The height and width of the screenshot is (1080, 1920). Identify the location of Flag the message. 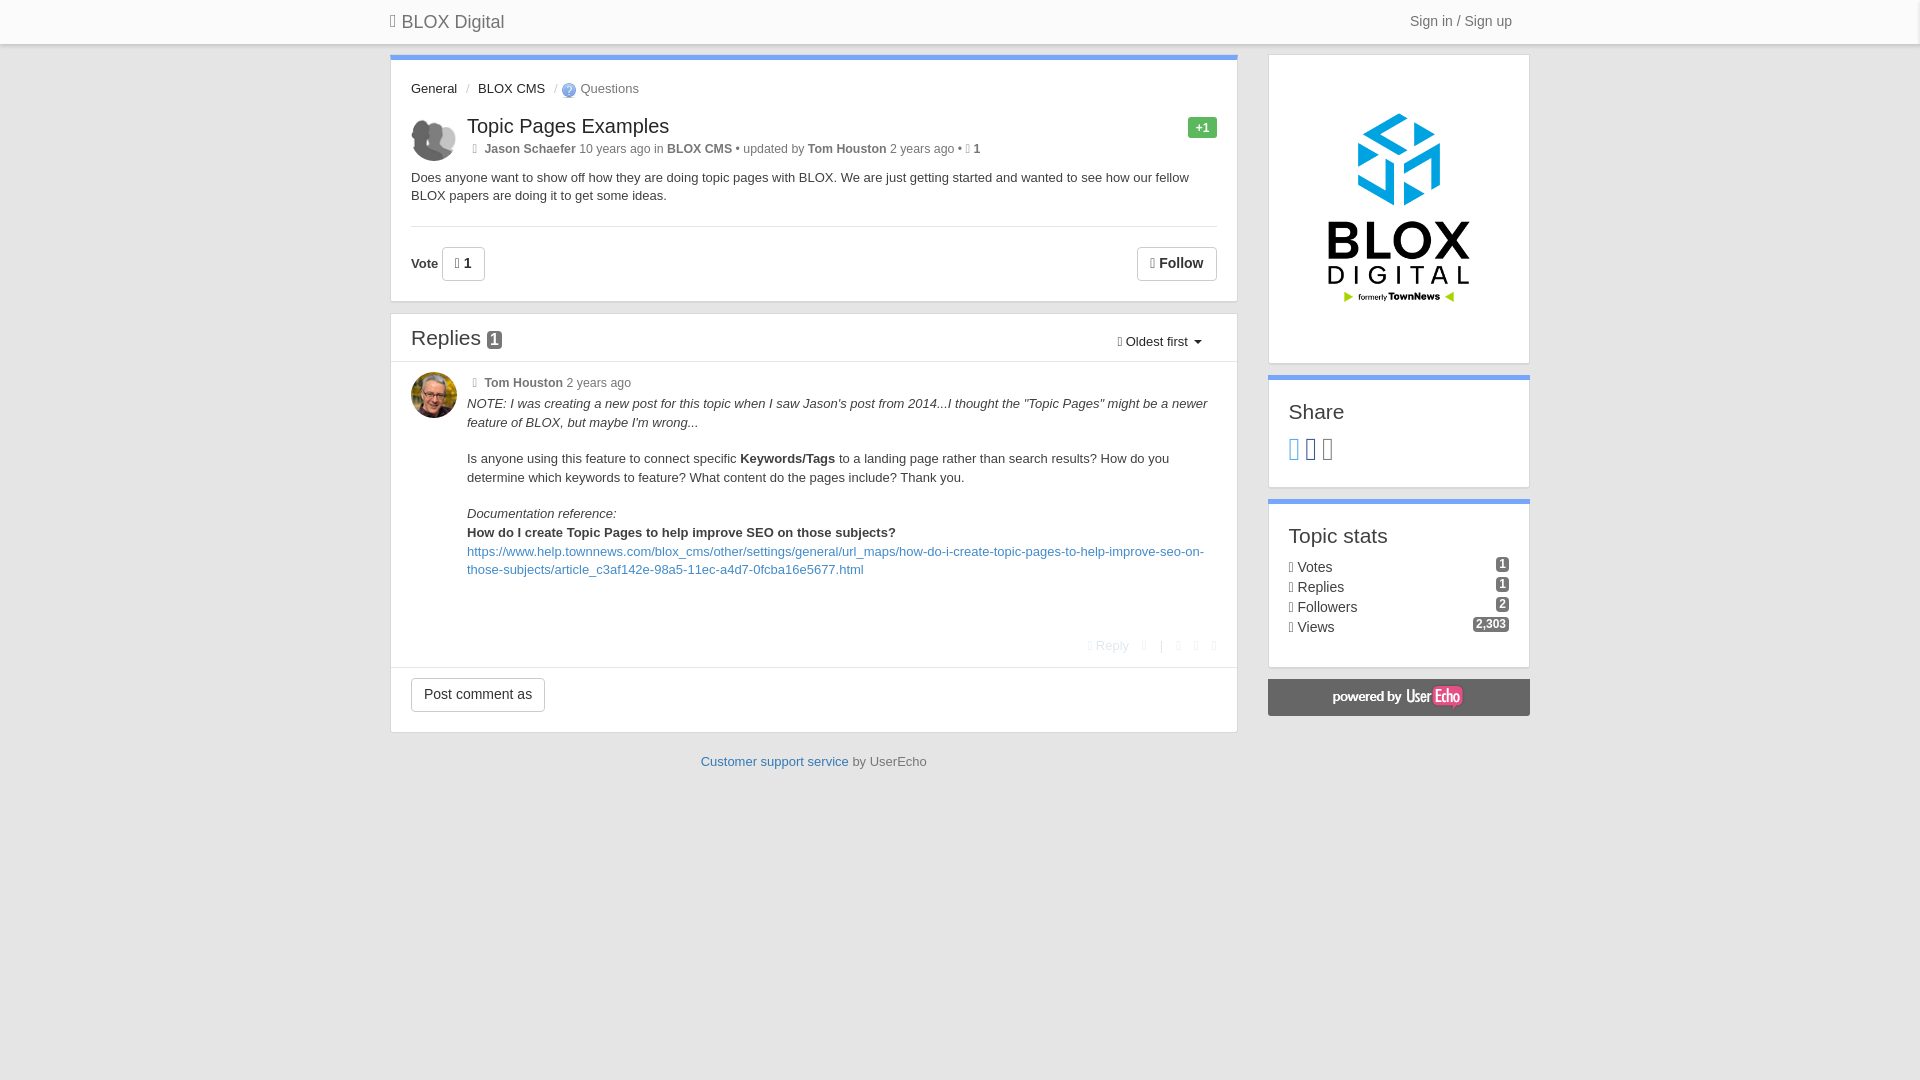
(1144, 646).